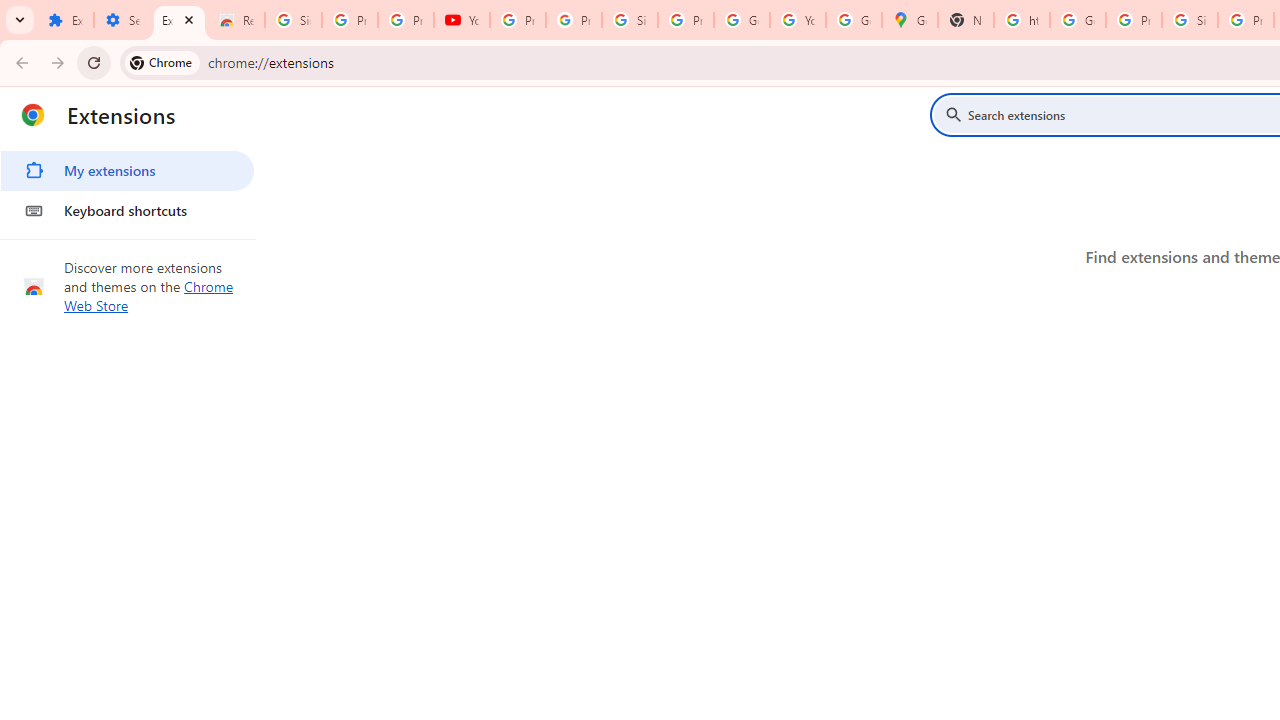 The width and height of the screenshot is (1280, 720). Describe the element at coordinates (65, 20) in the screenshot. I see `Extensions` at that location.